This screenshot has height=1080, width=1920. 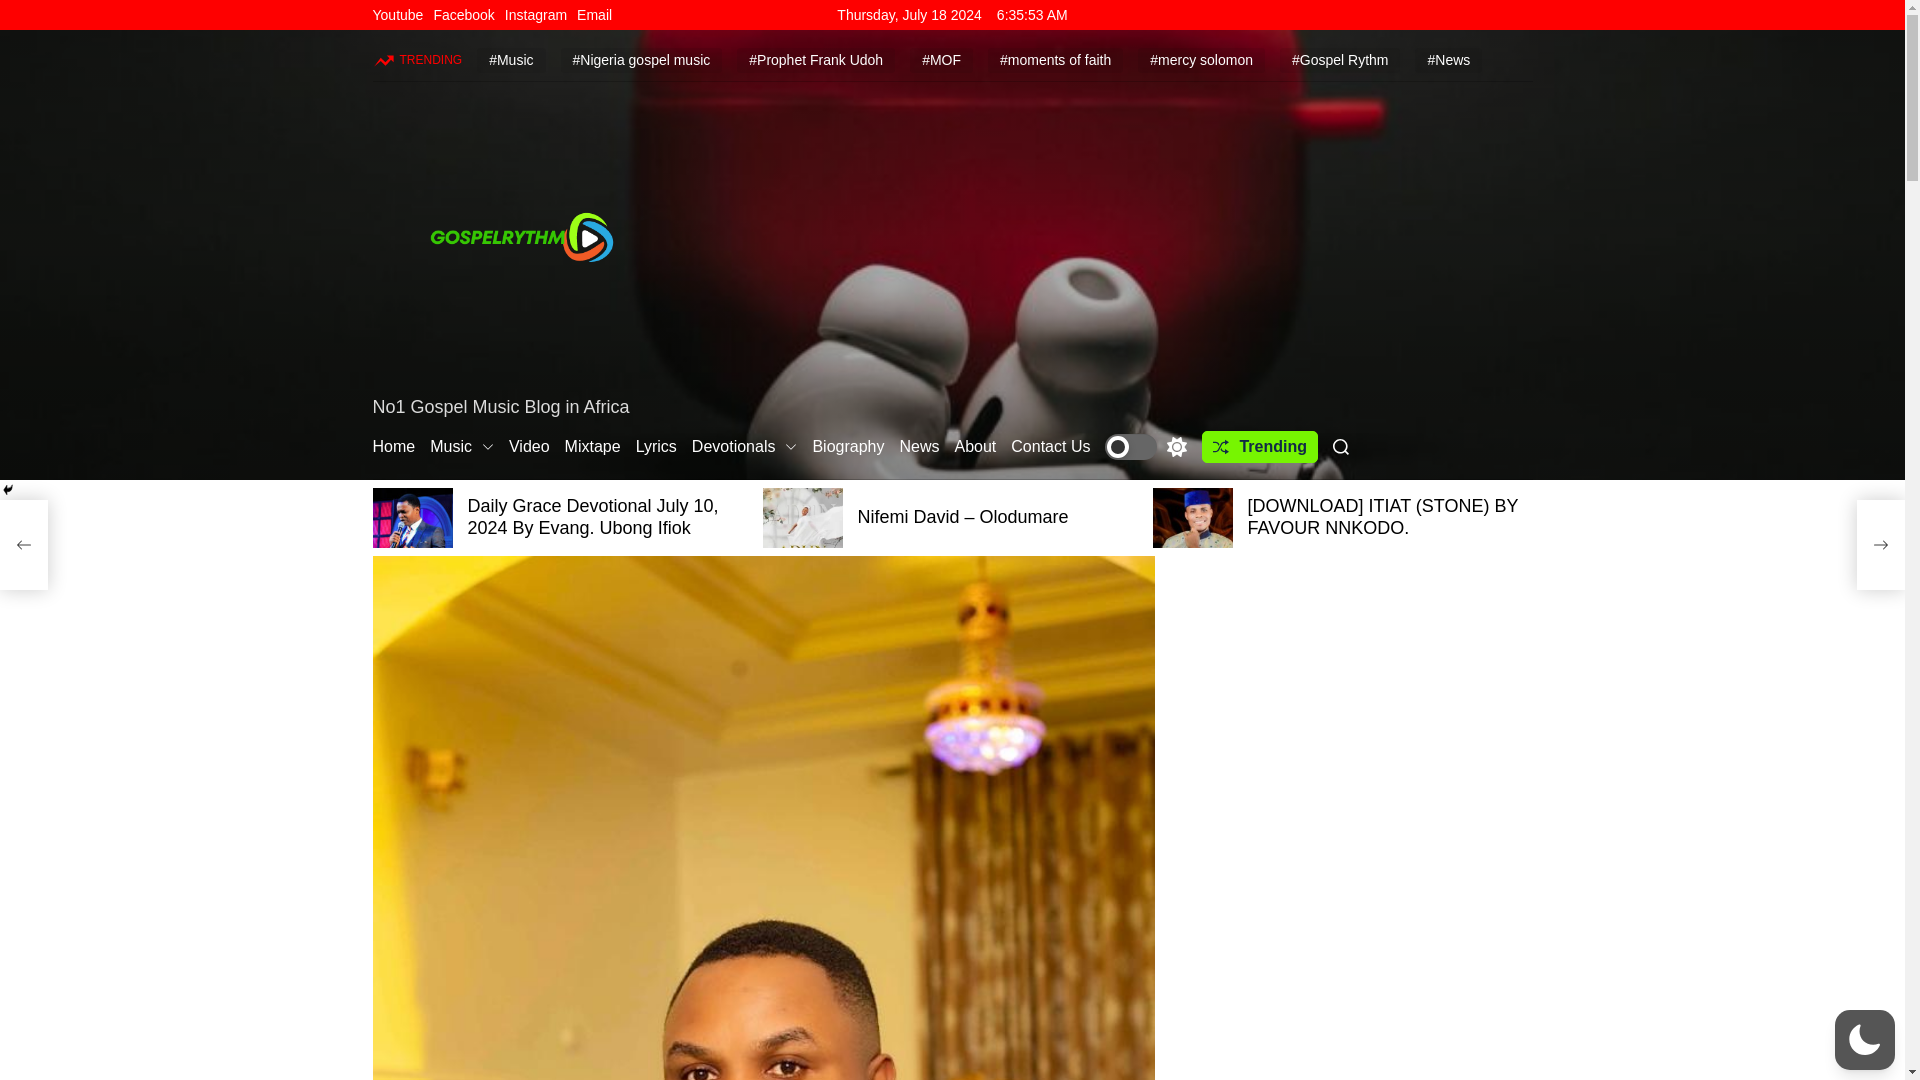 I want to click on About, so click(x=975, y=446).